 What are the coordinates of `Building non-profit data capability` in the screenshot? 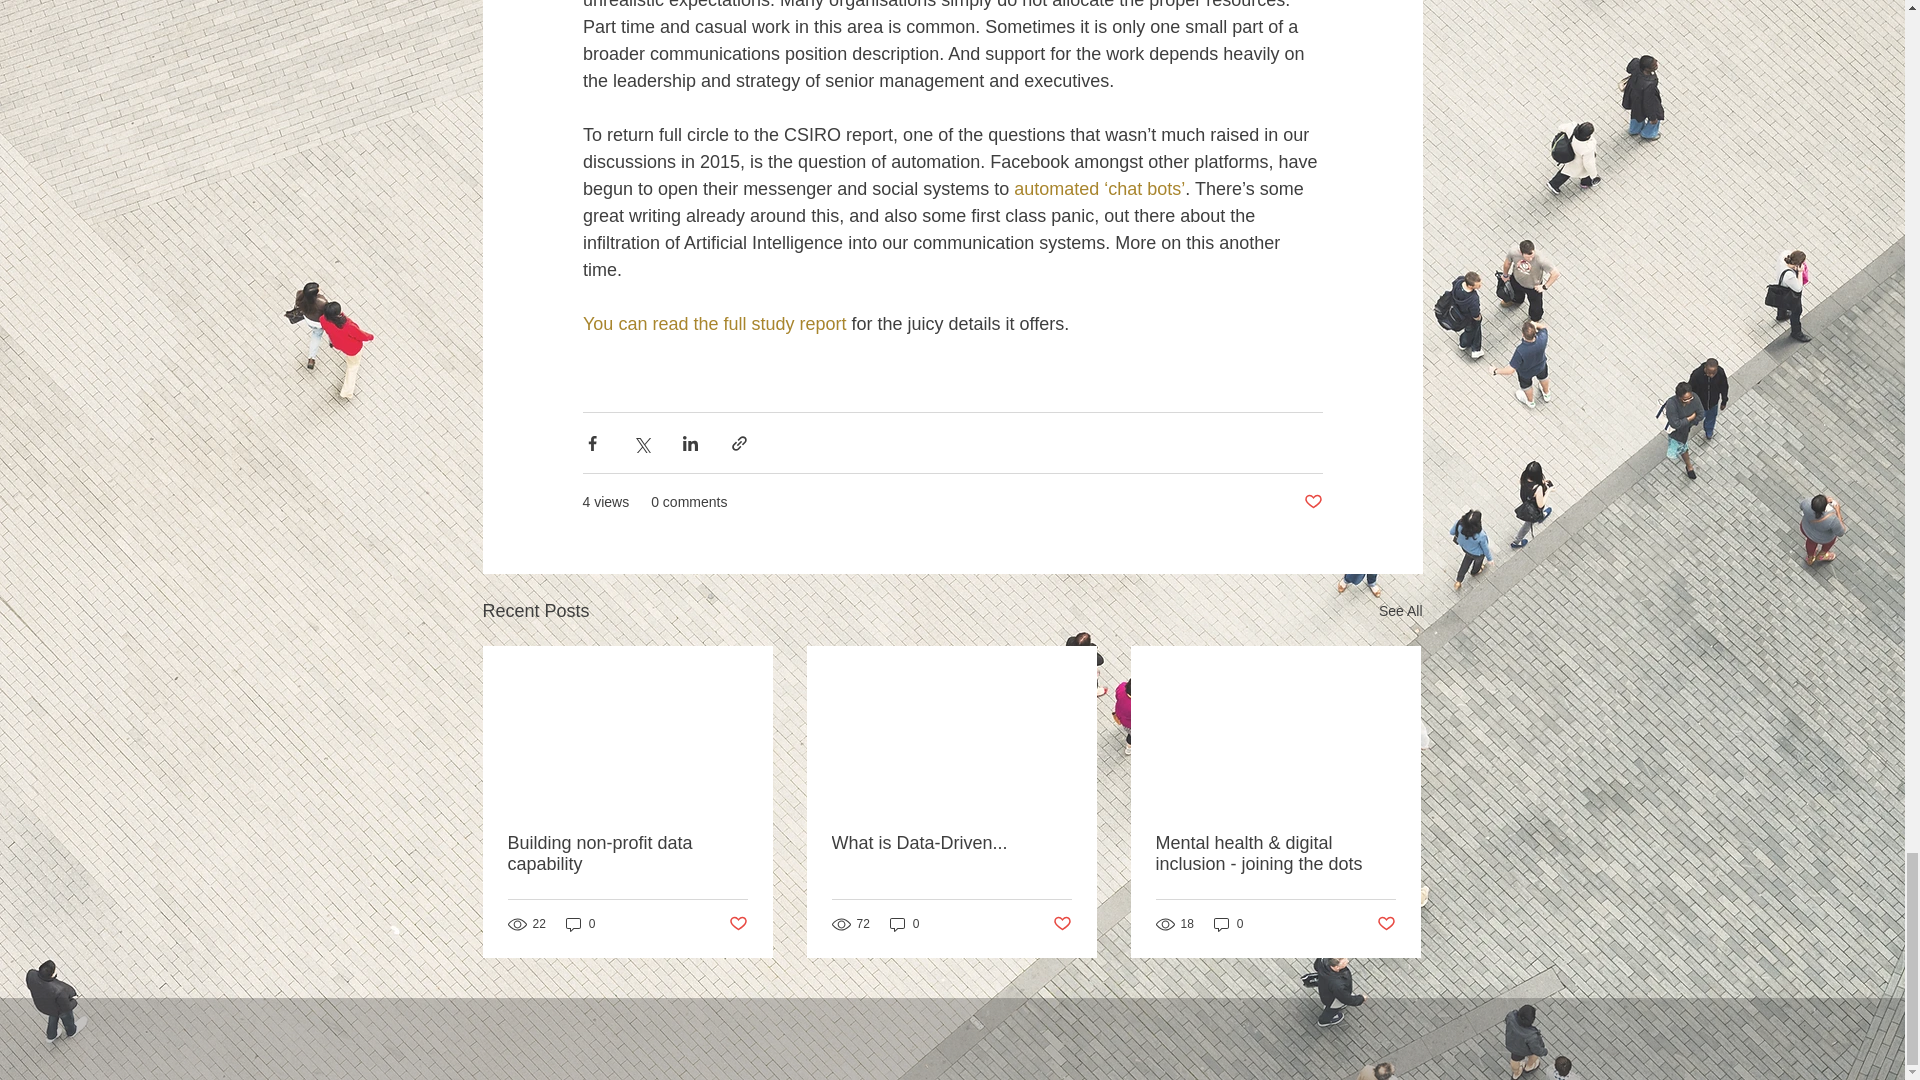 It's located at (628, 853).